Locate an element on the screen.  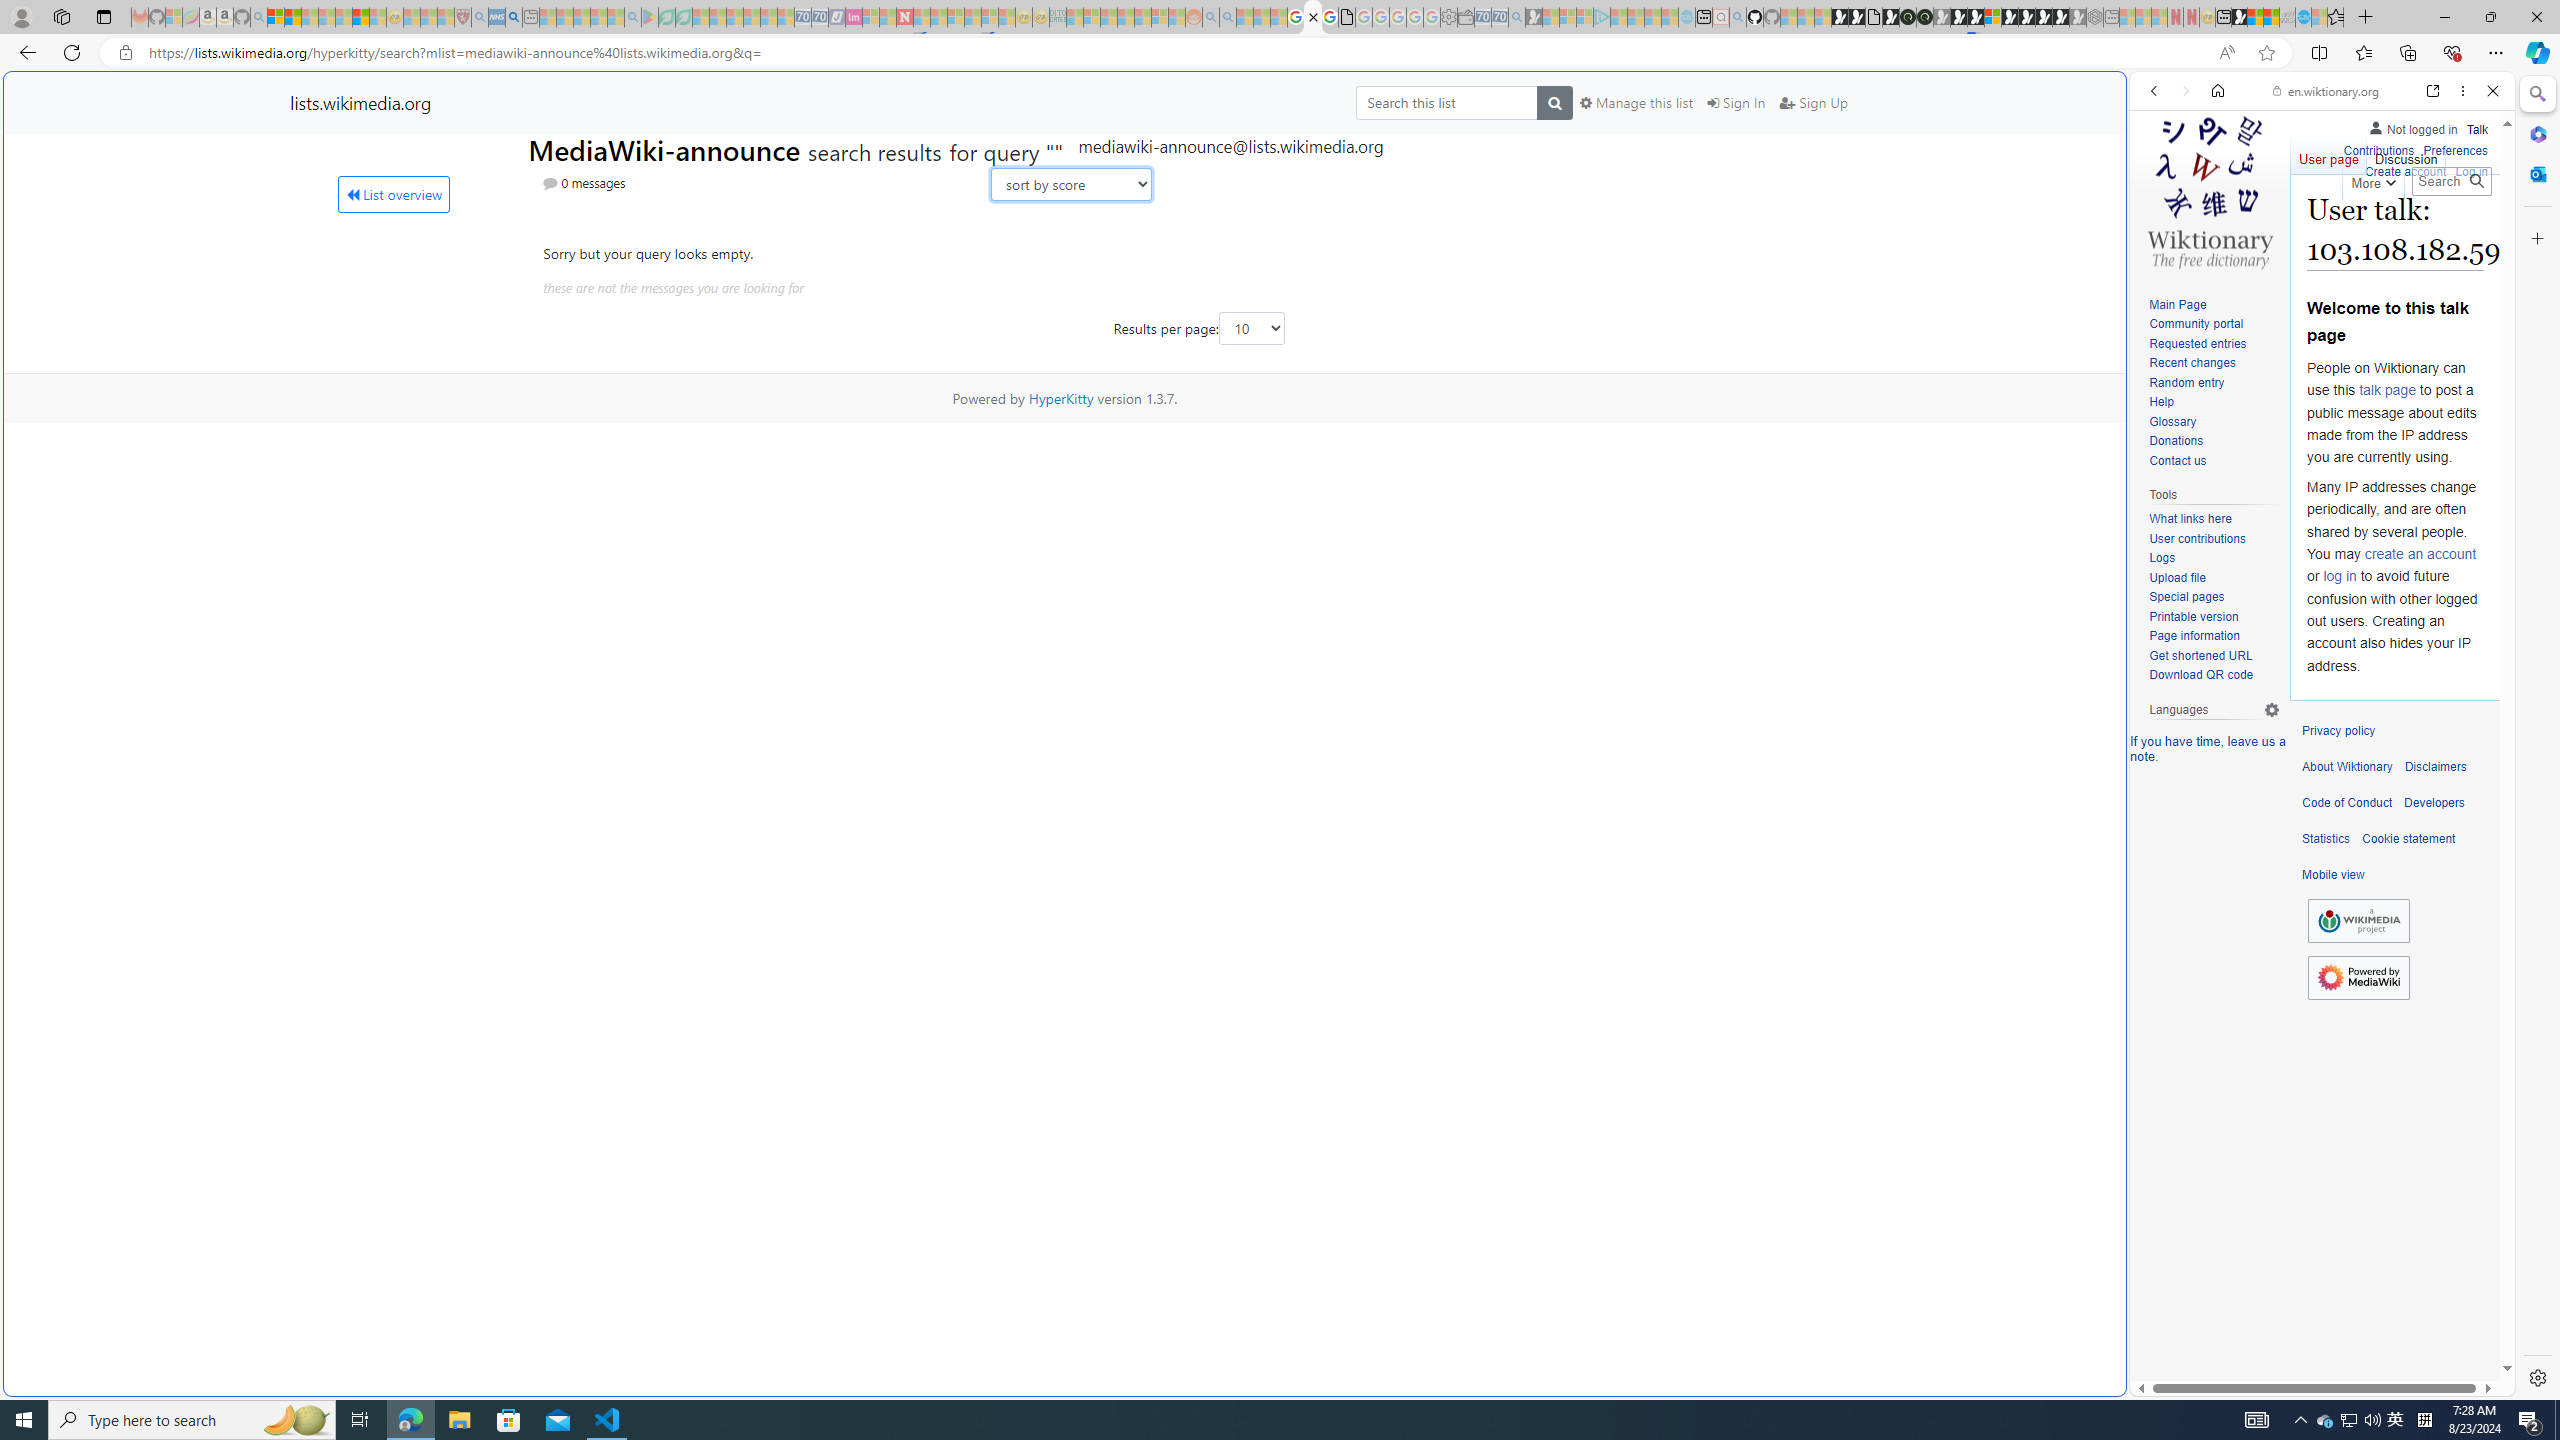
Visit the main page is located at coordinates (2210, 190).